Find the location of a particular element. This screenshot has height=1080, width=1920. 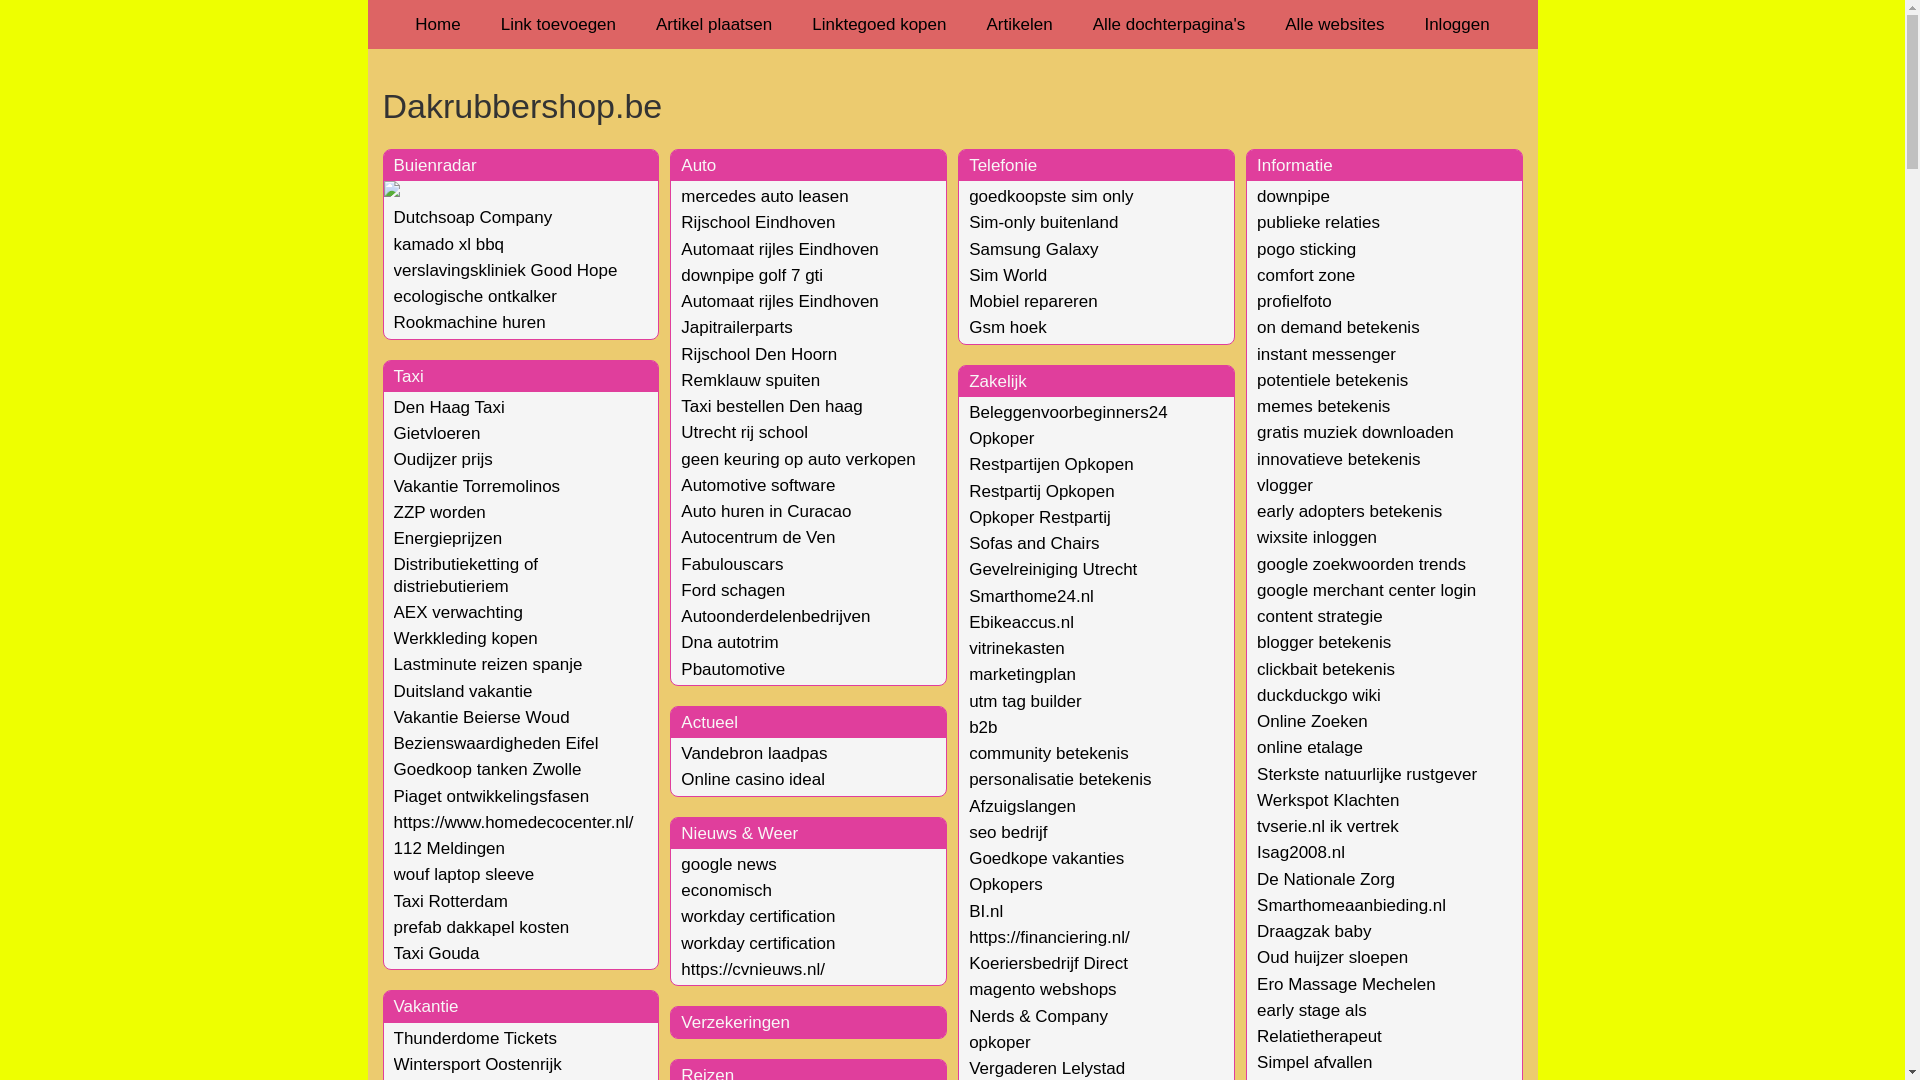

magento webshops is located at coordinates (1042, 990).